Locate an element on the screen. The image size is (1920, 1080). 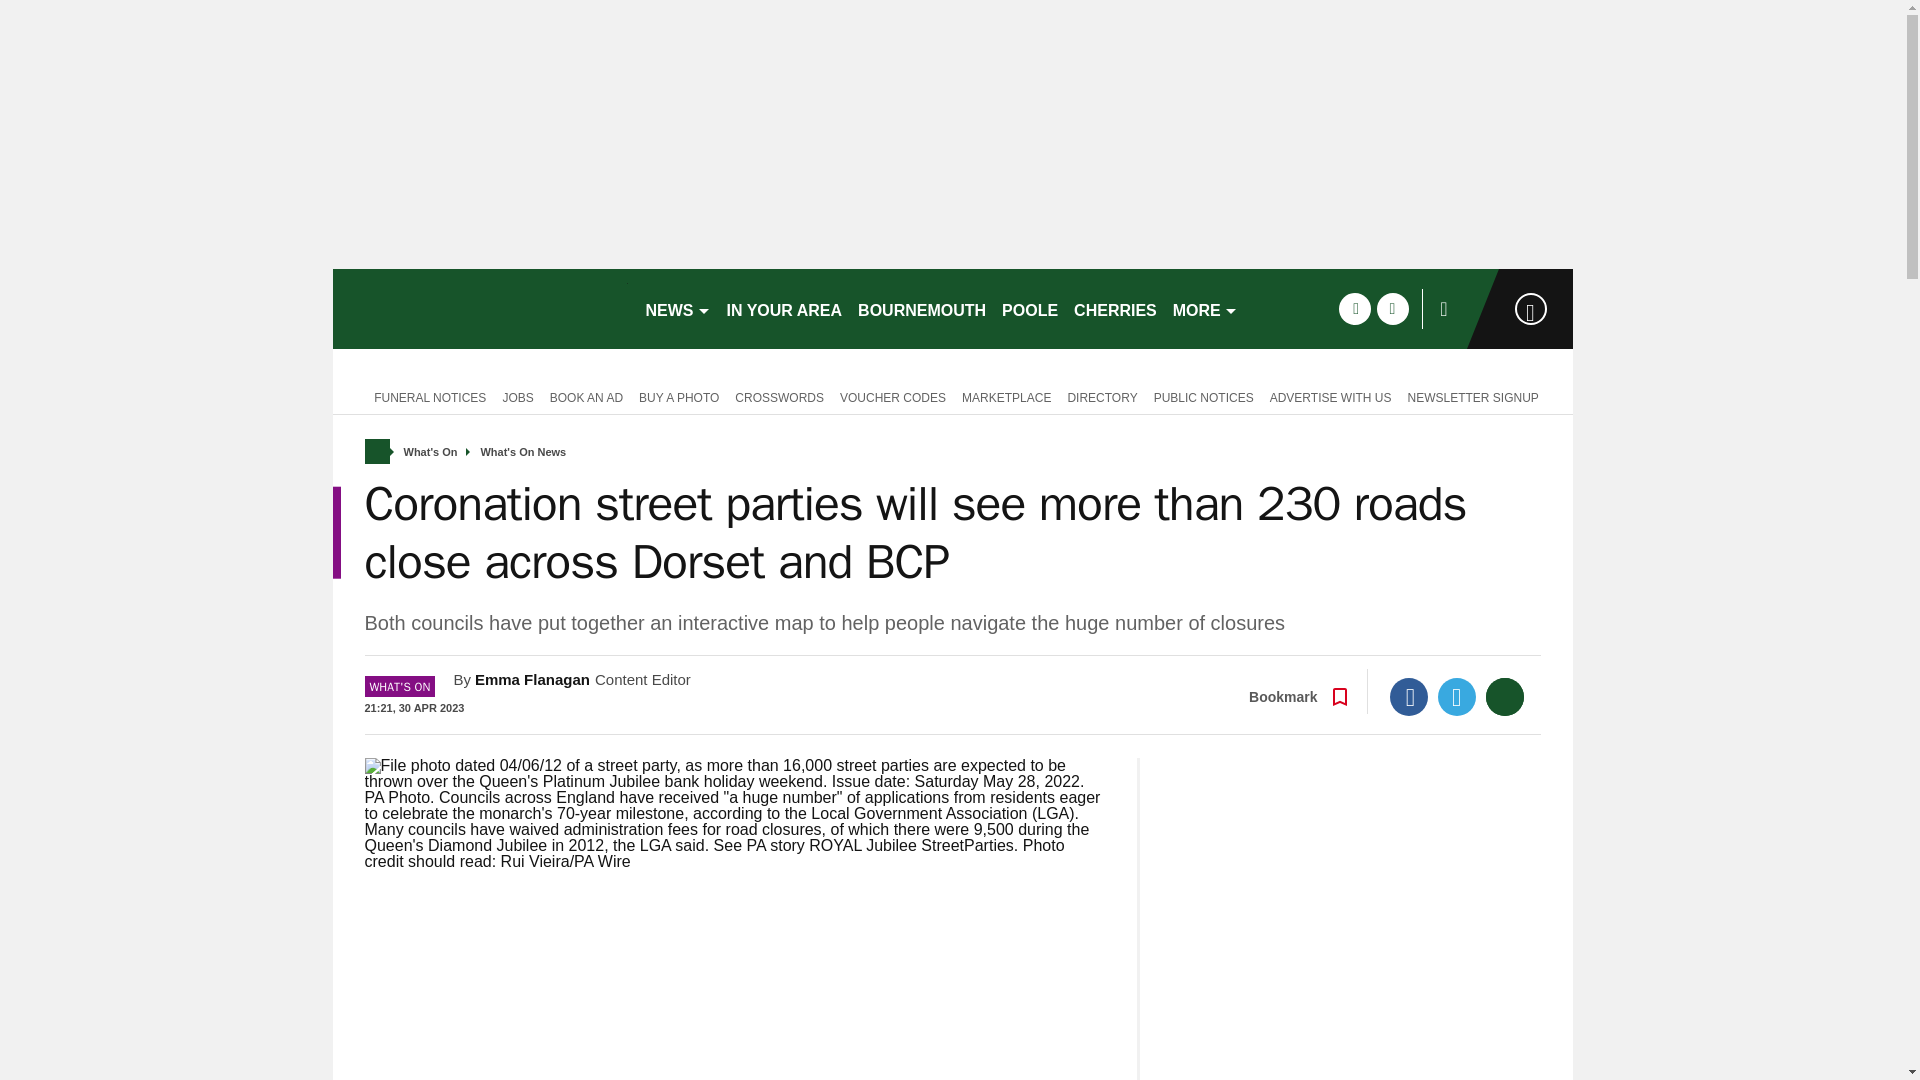
CROSSWORDS is located at coordinates (779, 396).